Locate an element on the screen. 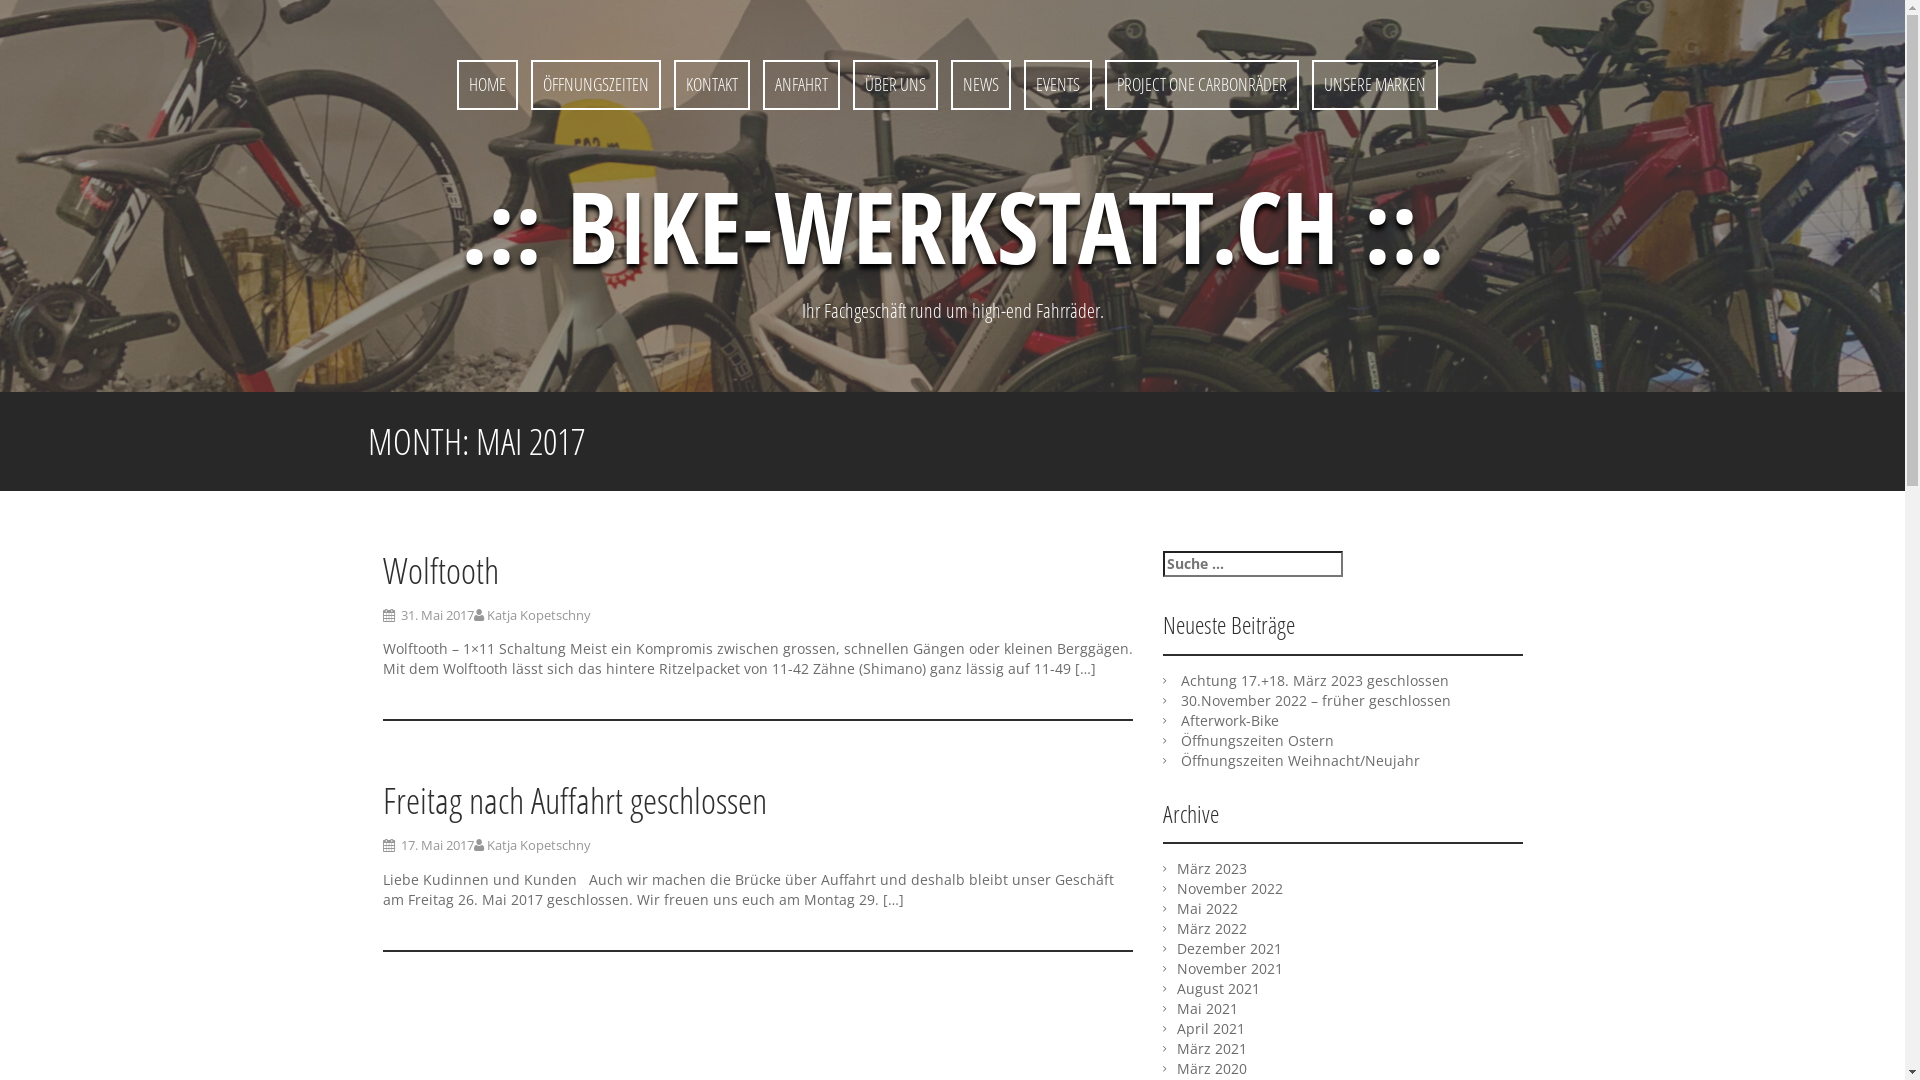  EVENTS is located at coordinates (1058, 85).